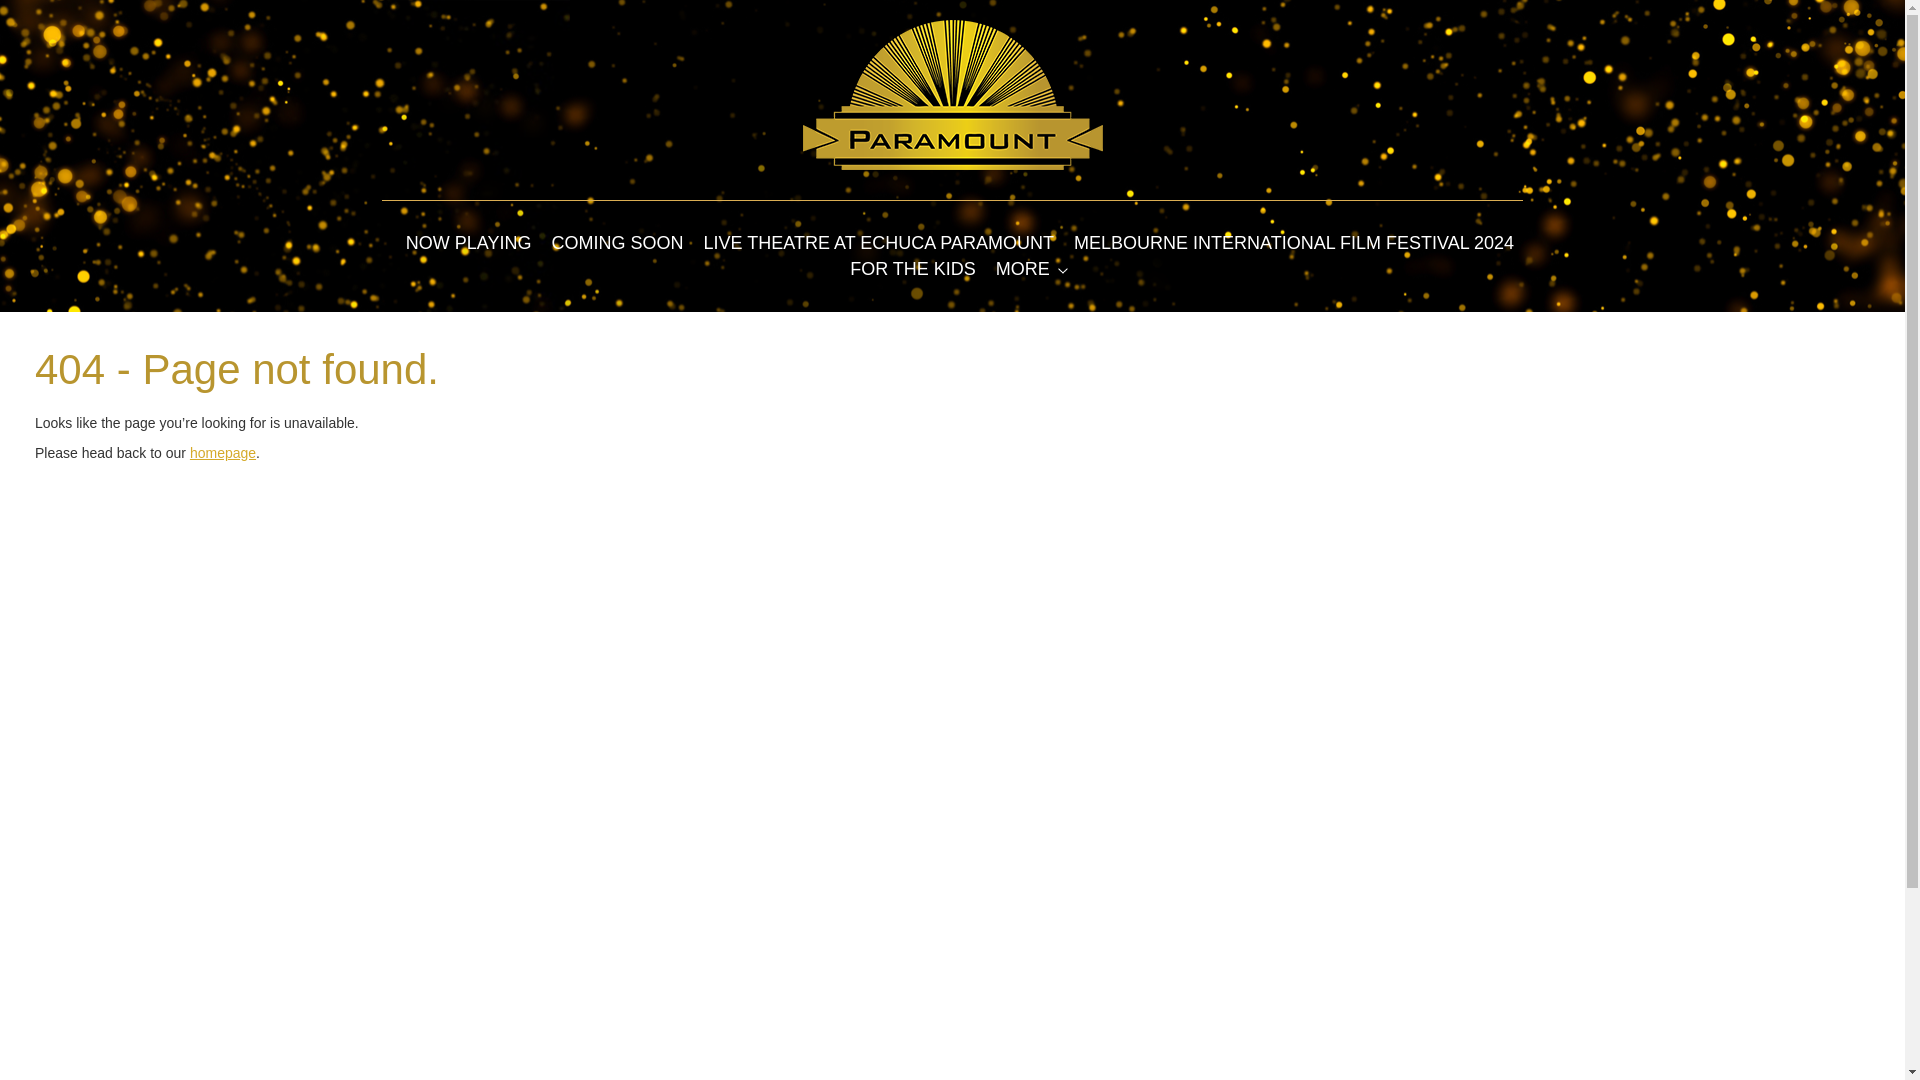 The width and height of the screenshot is (1920, 1080). What do you see at coordinates (1023, 268) in the screenshot?
I see `MORE` at bounding box center [1023, 268].